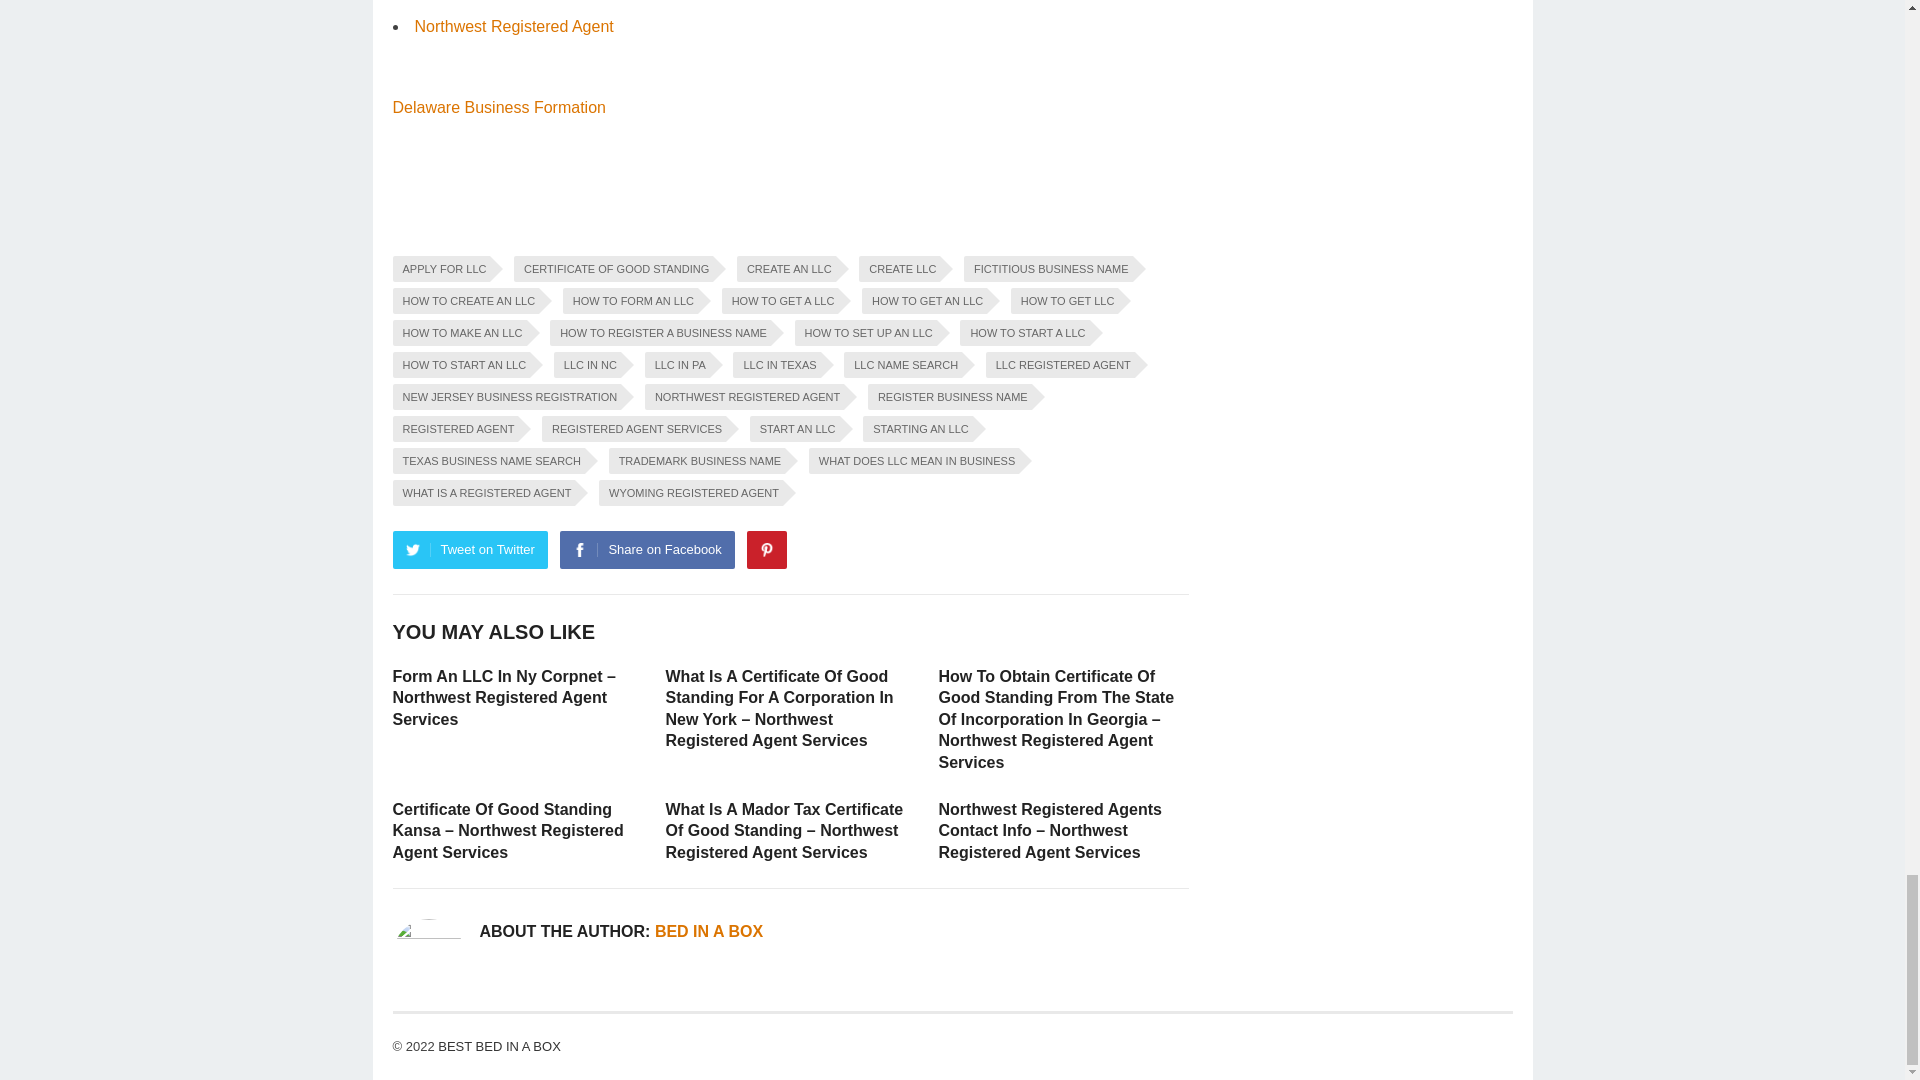 The image size is (1920, 1080). Describe the element at coordinates (513, 26) in the screenshot. I see `Northwest Registered Agent` at that location.